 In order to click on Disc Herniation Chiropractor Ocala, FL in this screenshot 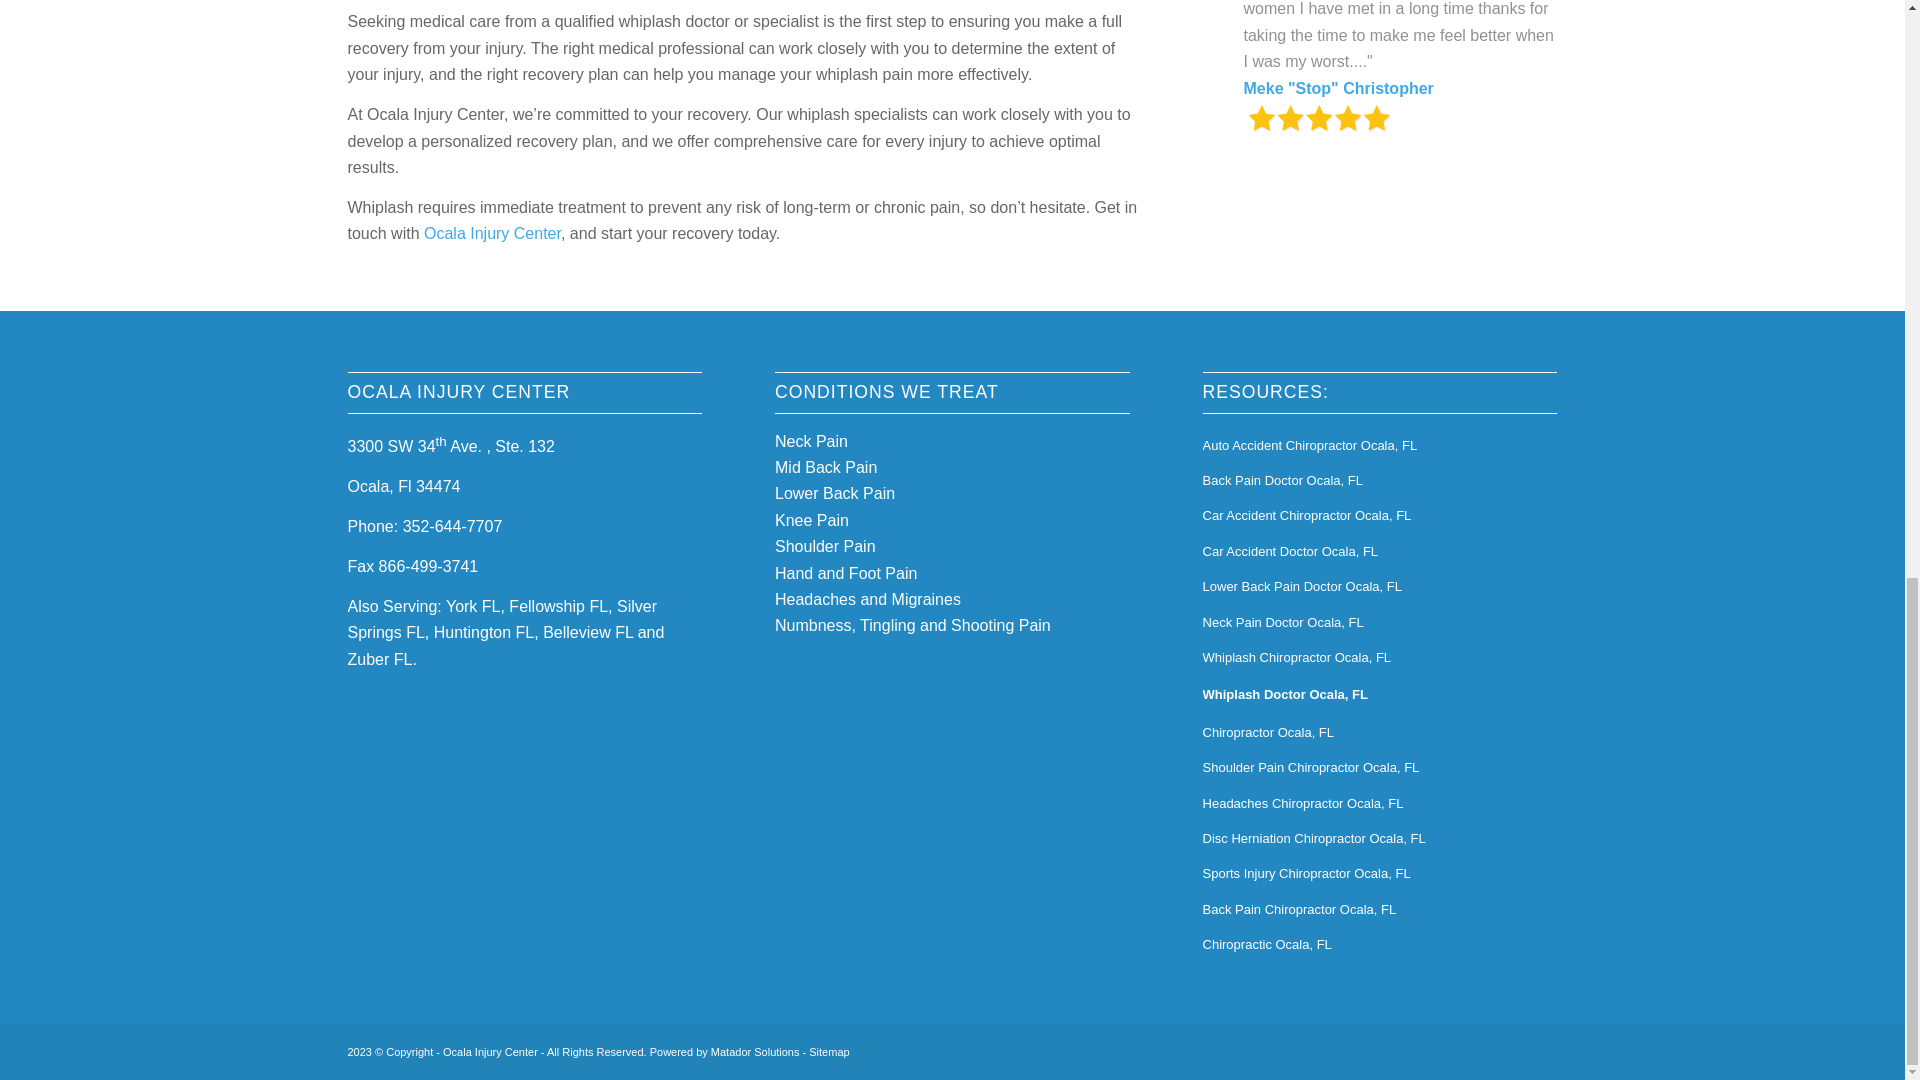, I will do `click(1380, 839)`.